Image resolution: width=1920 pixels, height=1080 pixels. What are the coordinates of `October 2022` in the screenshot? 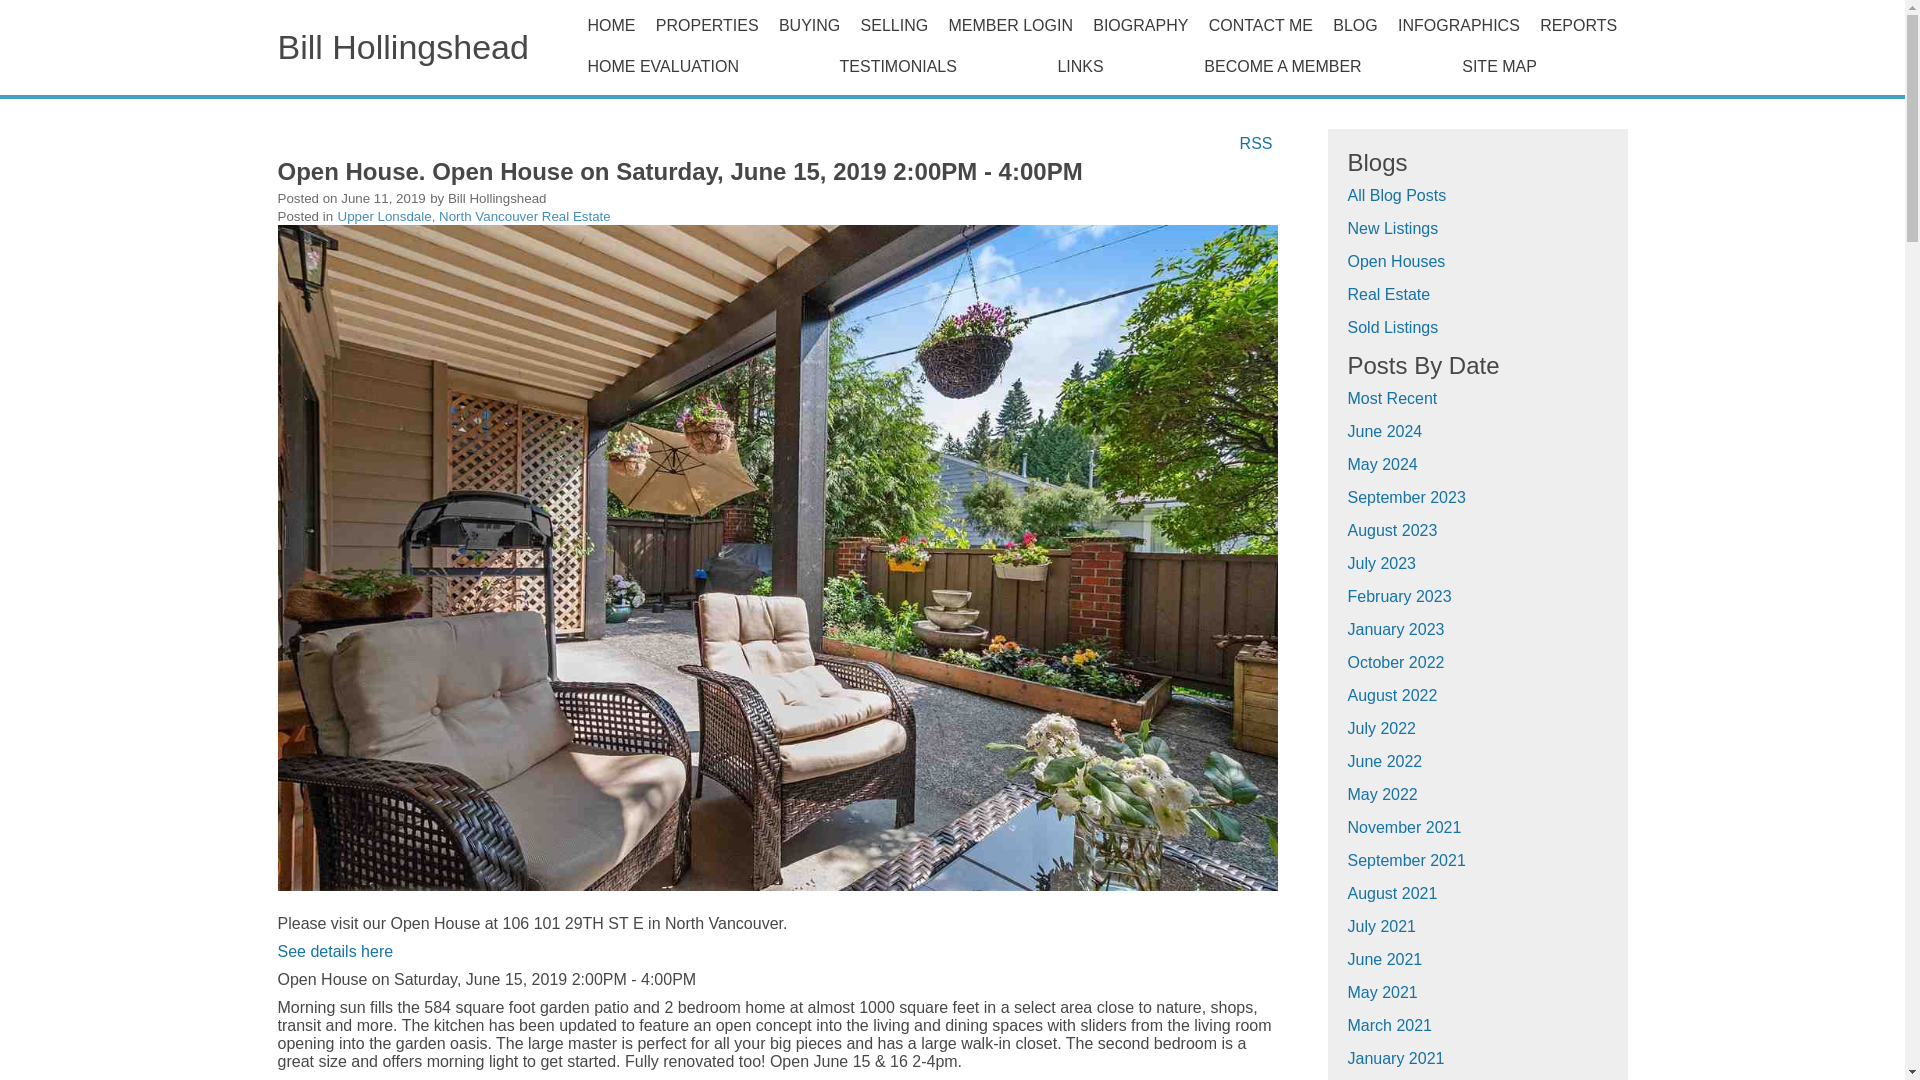 It's located at (1396, 662).